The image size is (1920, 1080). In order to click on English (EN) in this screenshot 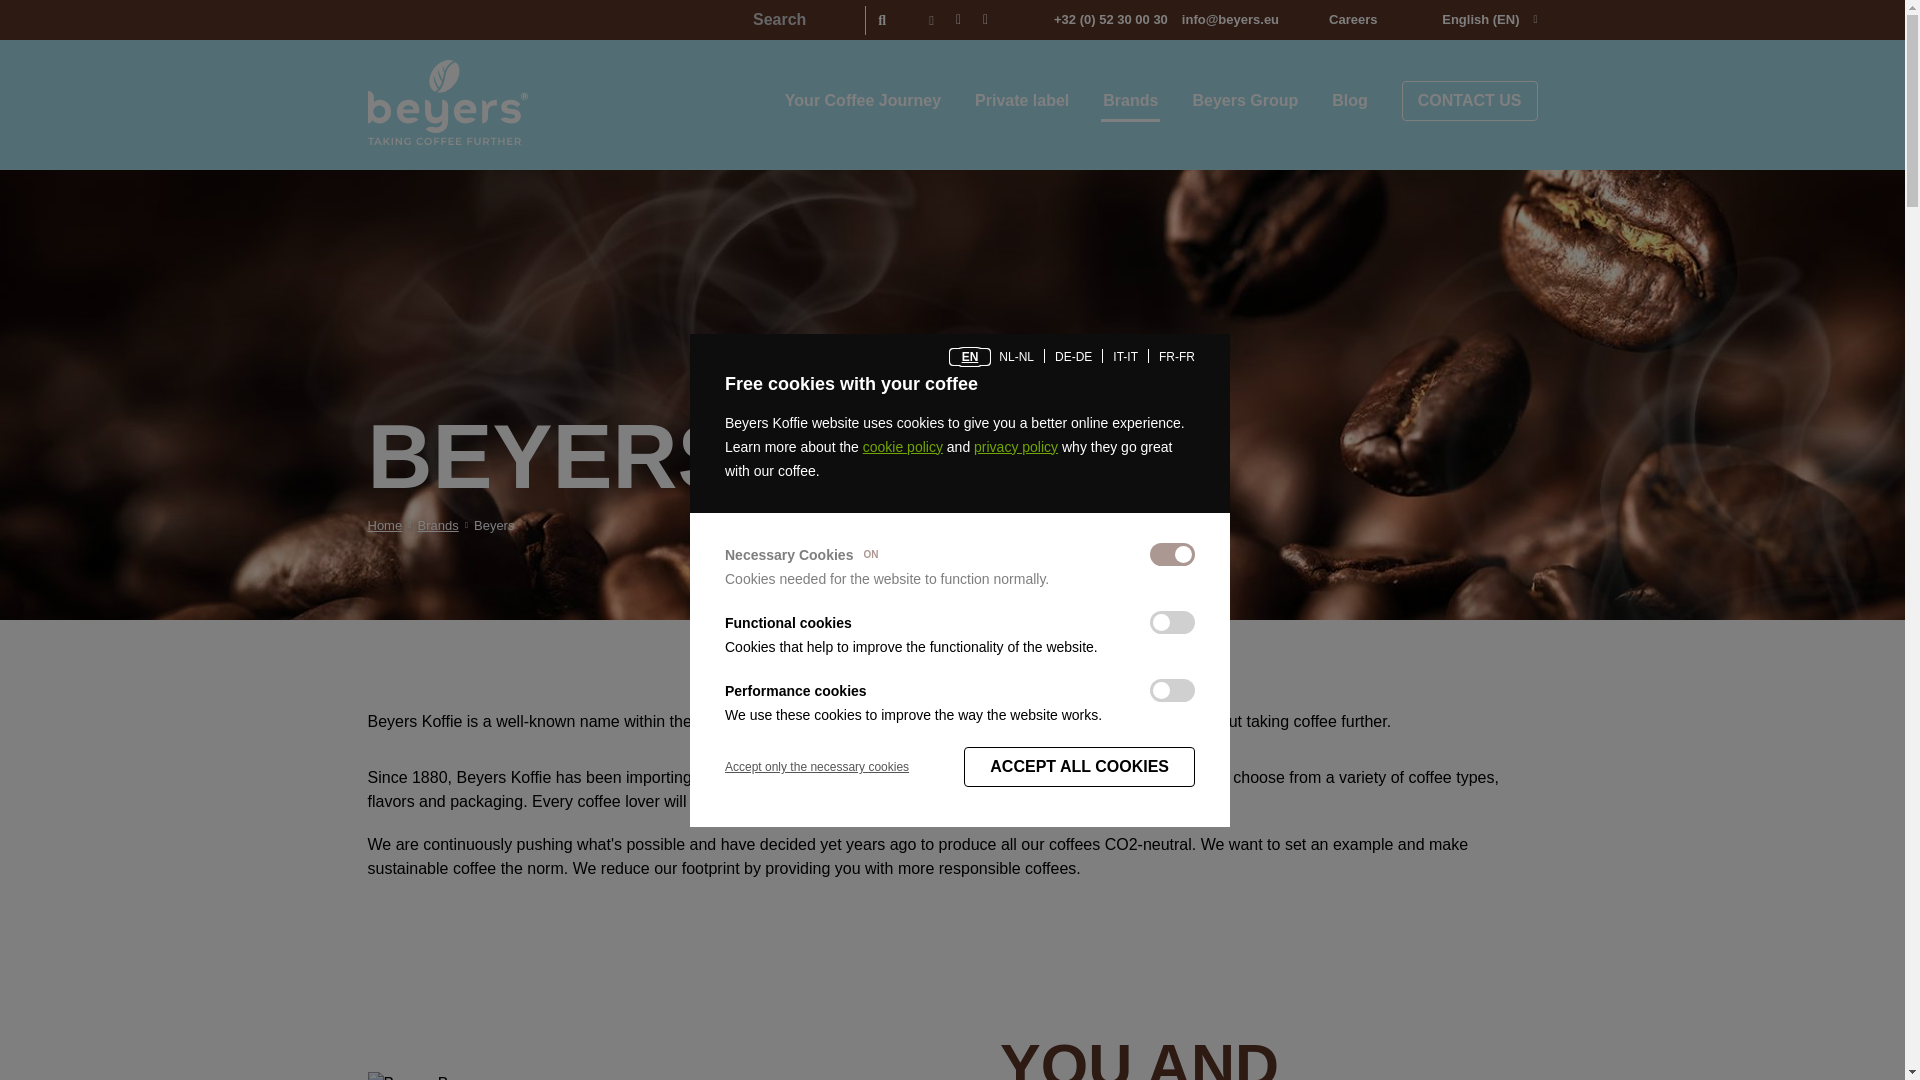, I will do `click(1458, 20)`.